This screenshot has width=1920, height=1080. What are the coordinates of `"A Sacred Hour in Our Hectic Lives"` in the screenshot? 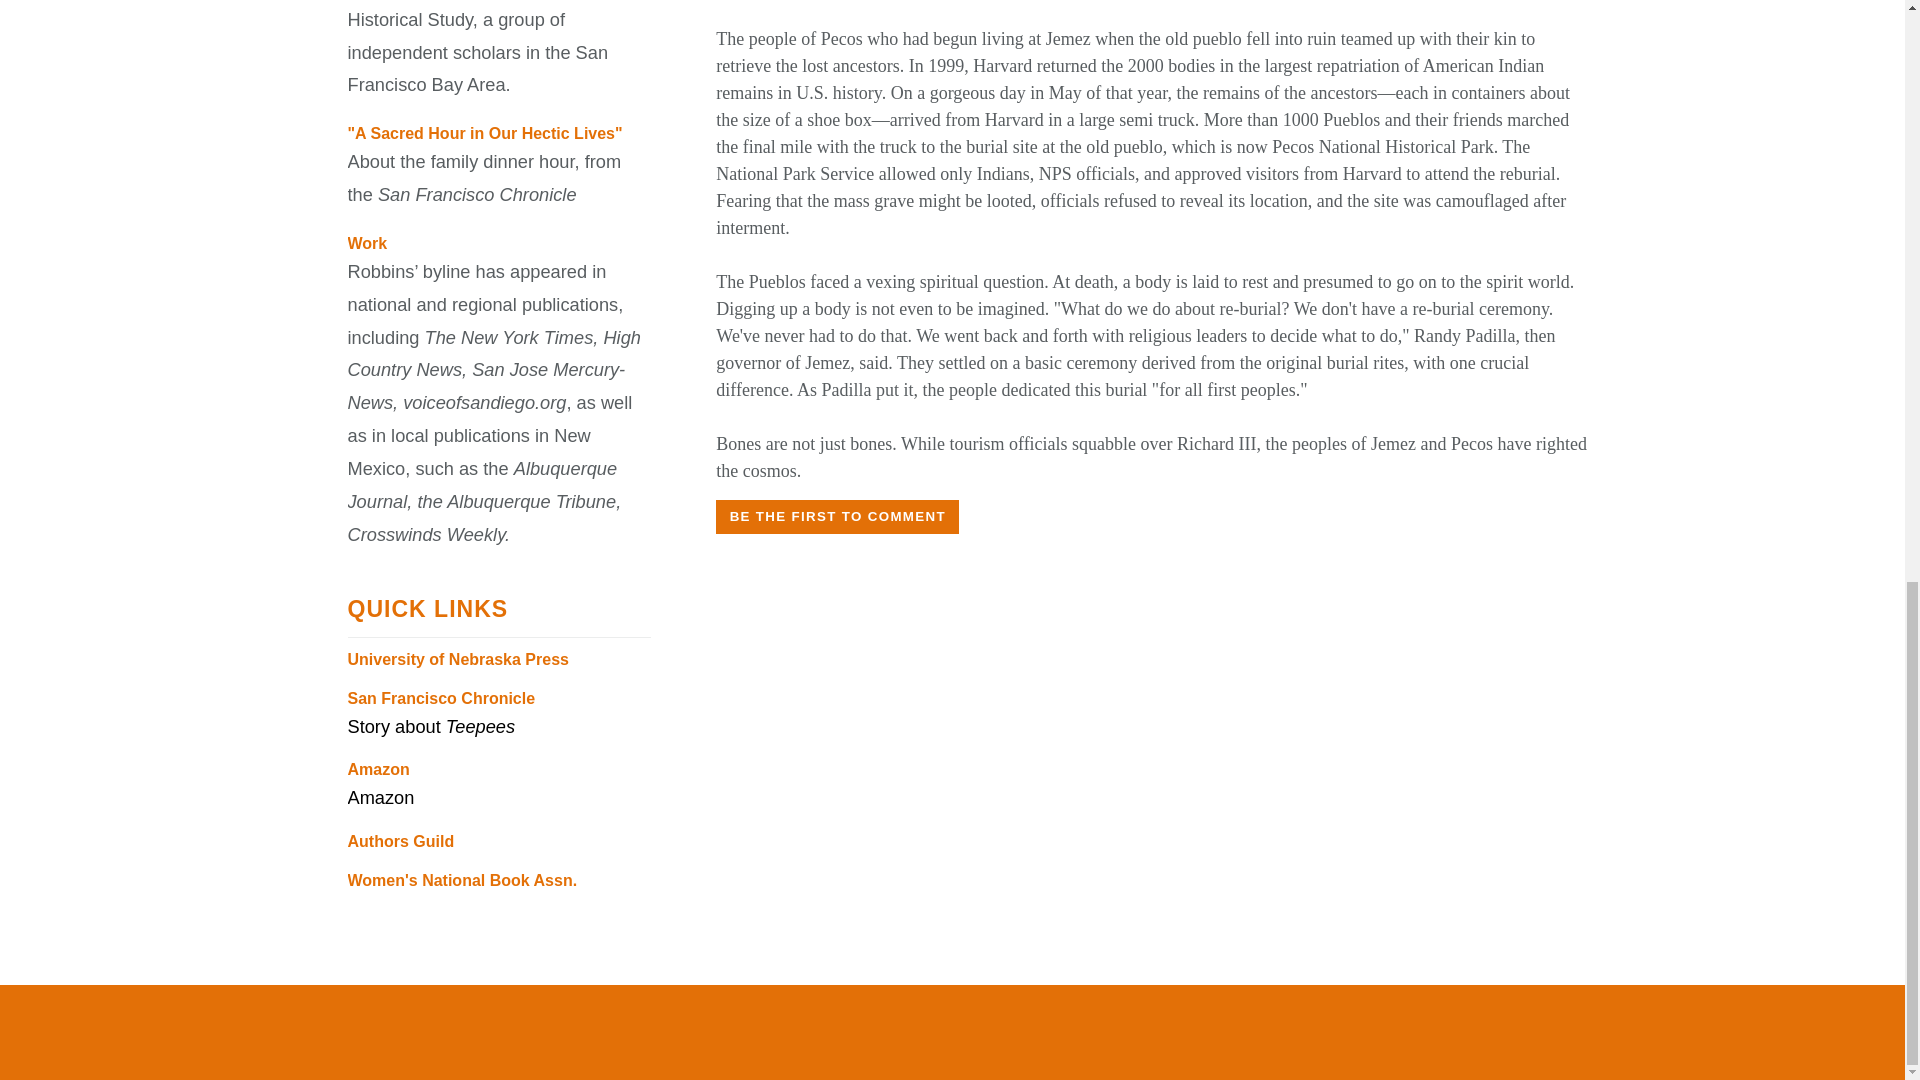 It's located at (484, 133).